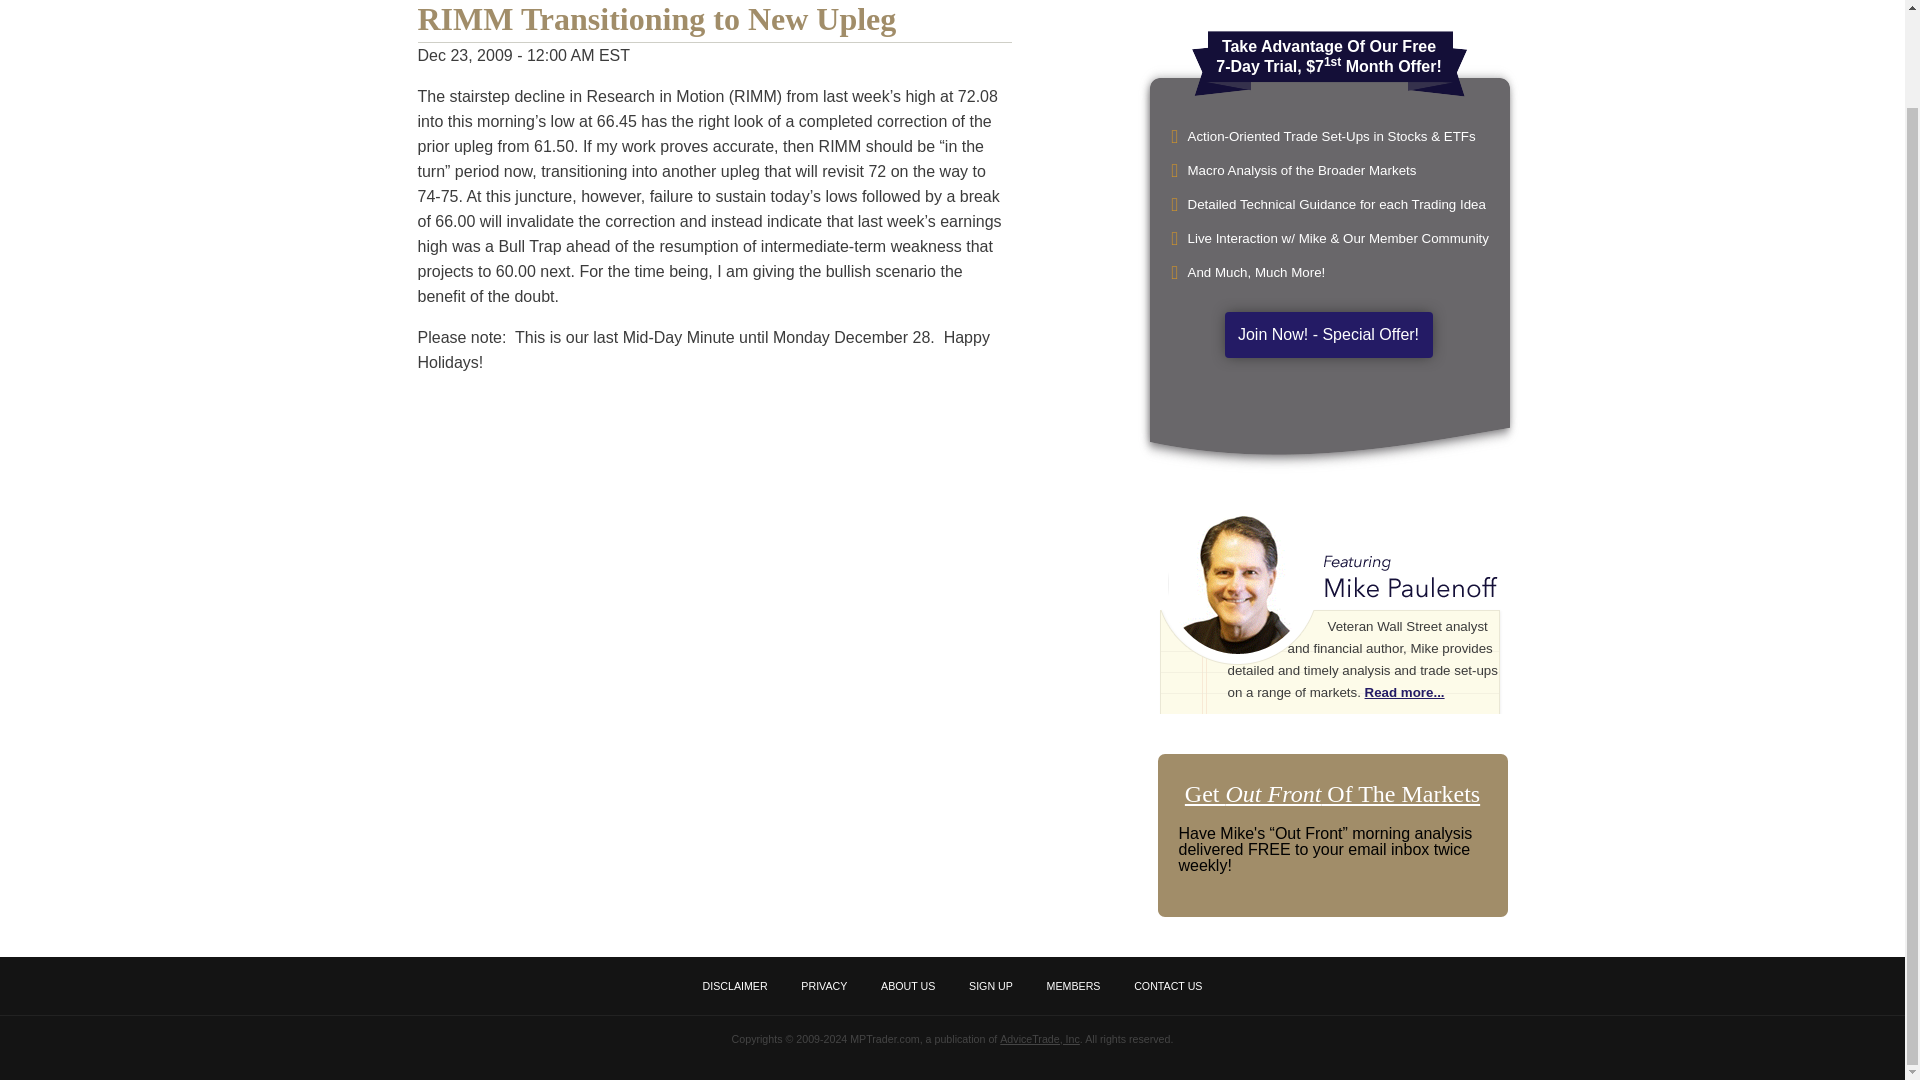 The image size is (1920, 1080). I want to click on AdviceTrade, Inc, so click(1040, 1038).